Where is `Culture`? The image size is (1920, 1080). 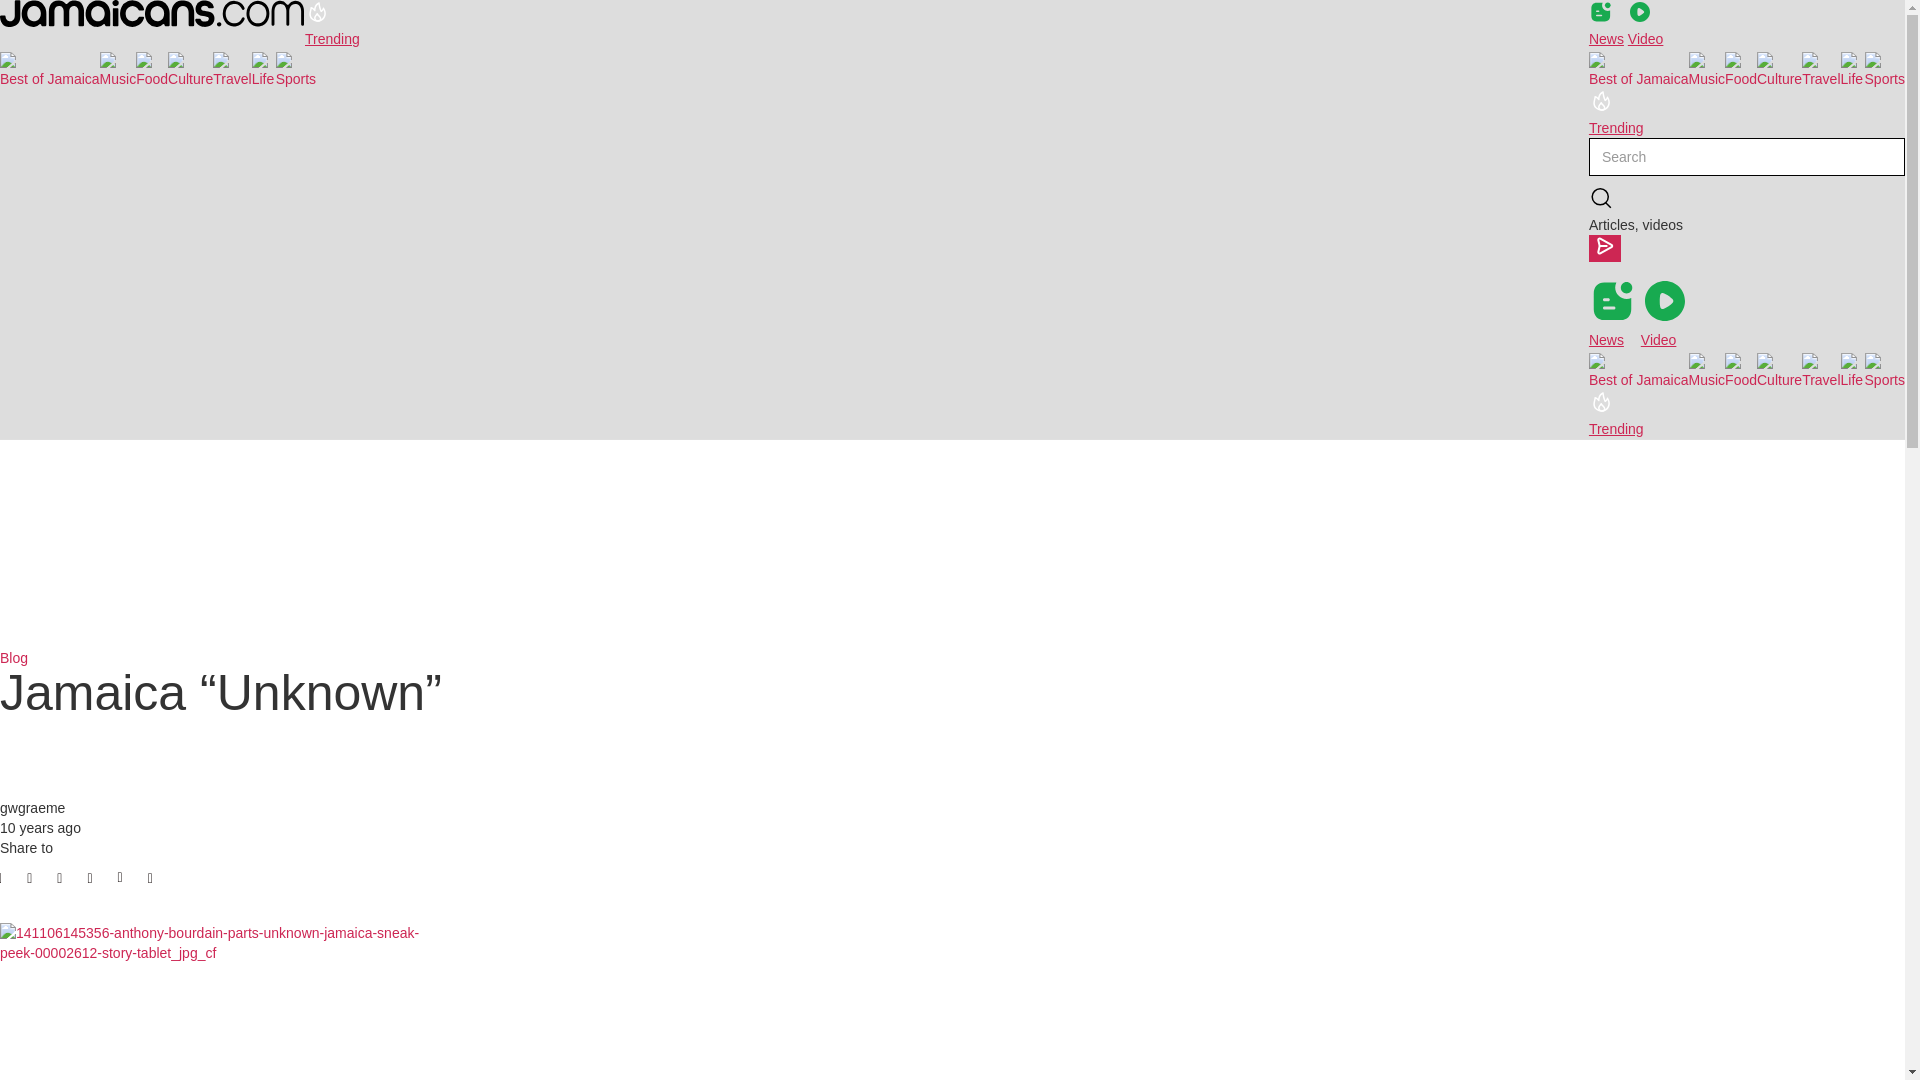
Culture is located at coordinates (1779, 68).